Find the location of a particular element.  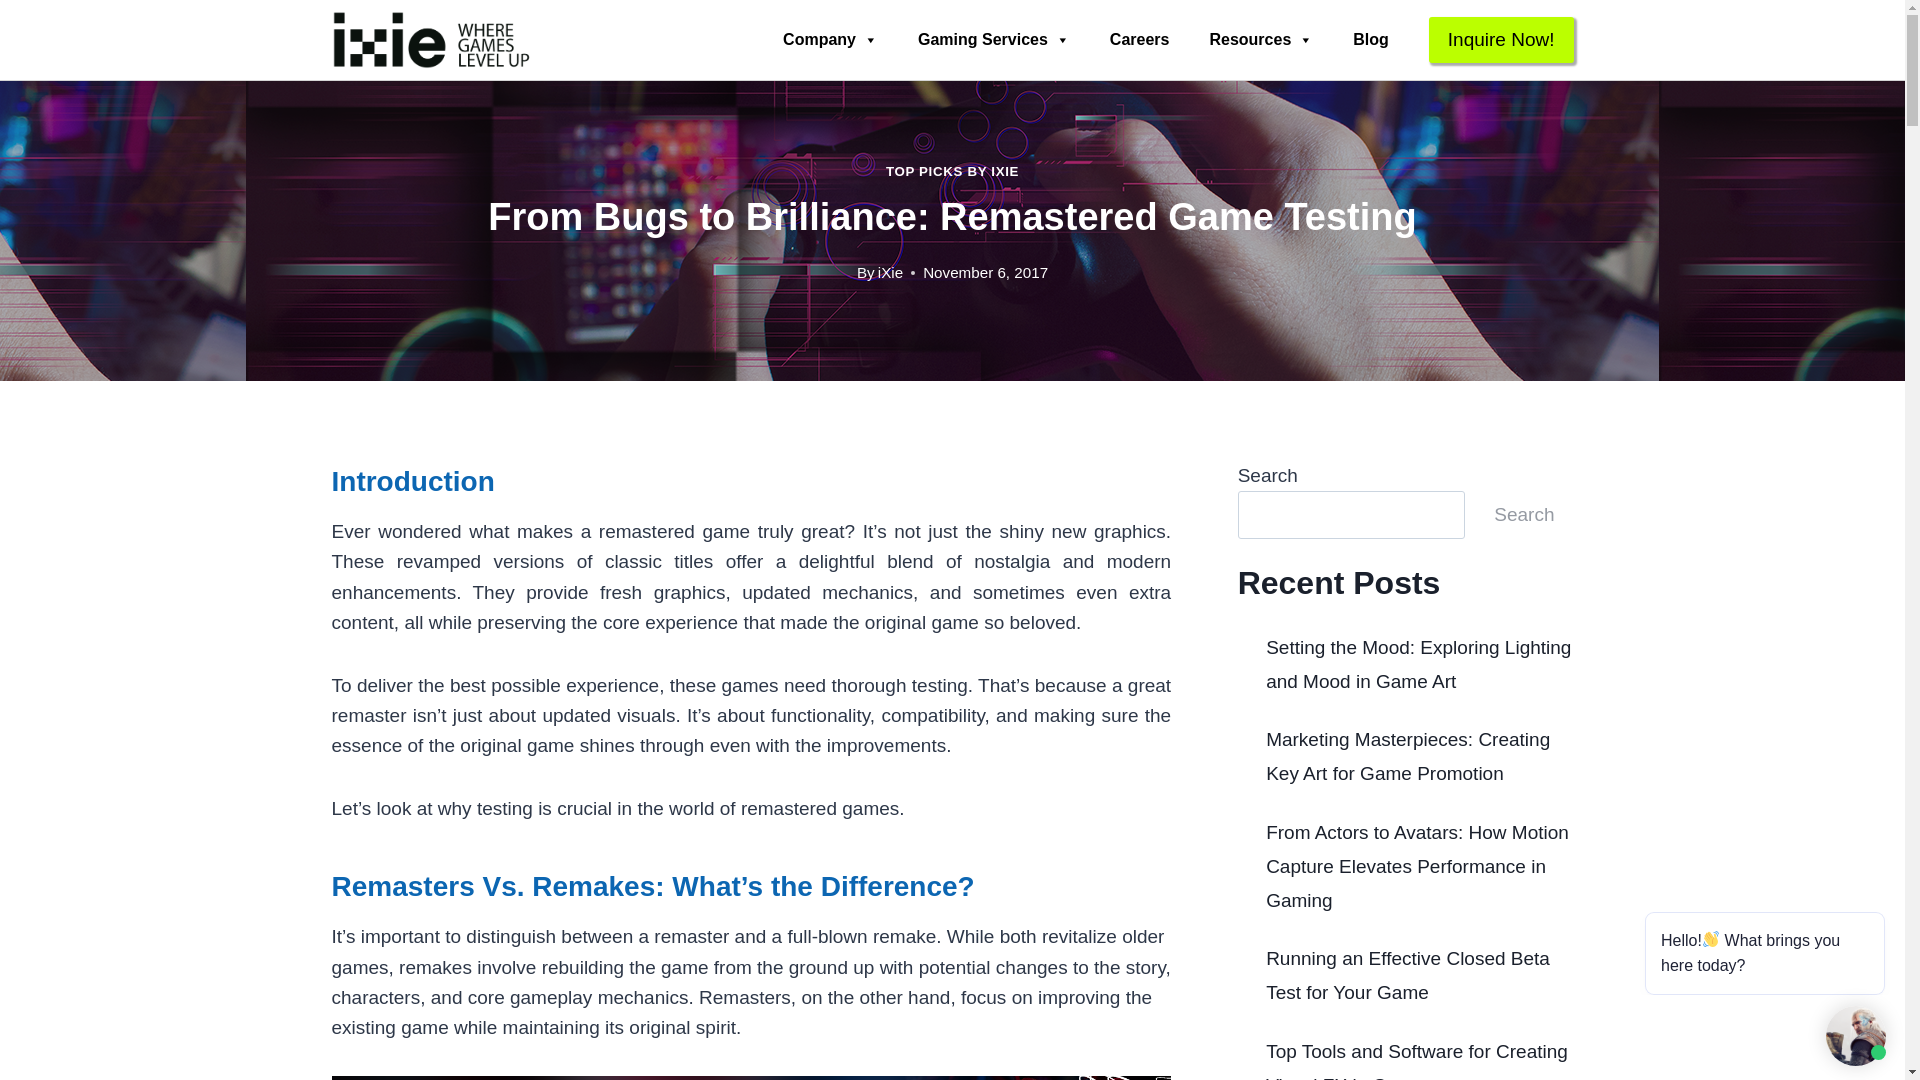

Blog is located at coordinates (1370, 40).